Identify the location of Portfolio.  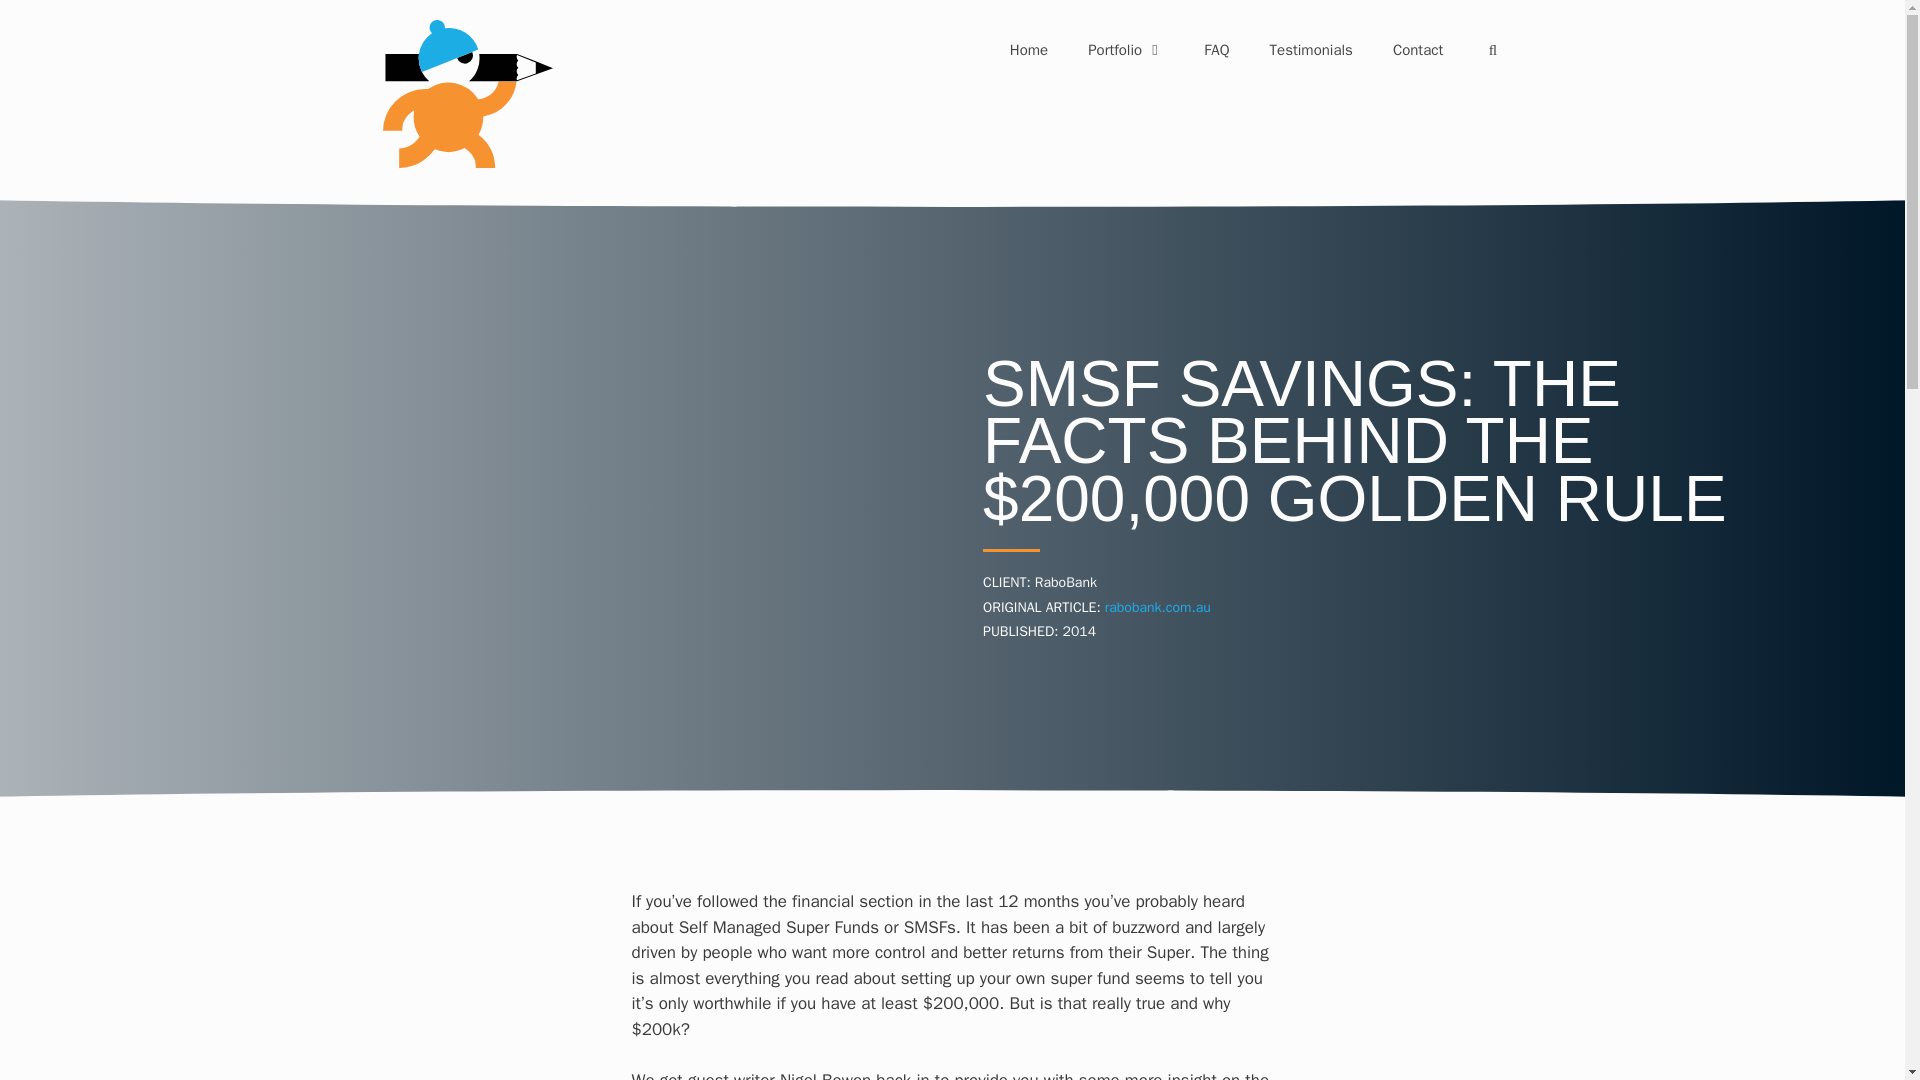
(1126, 50).